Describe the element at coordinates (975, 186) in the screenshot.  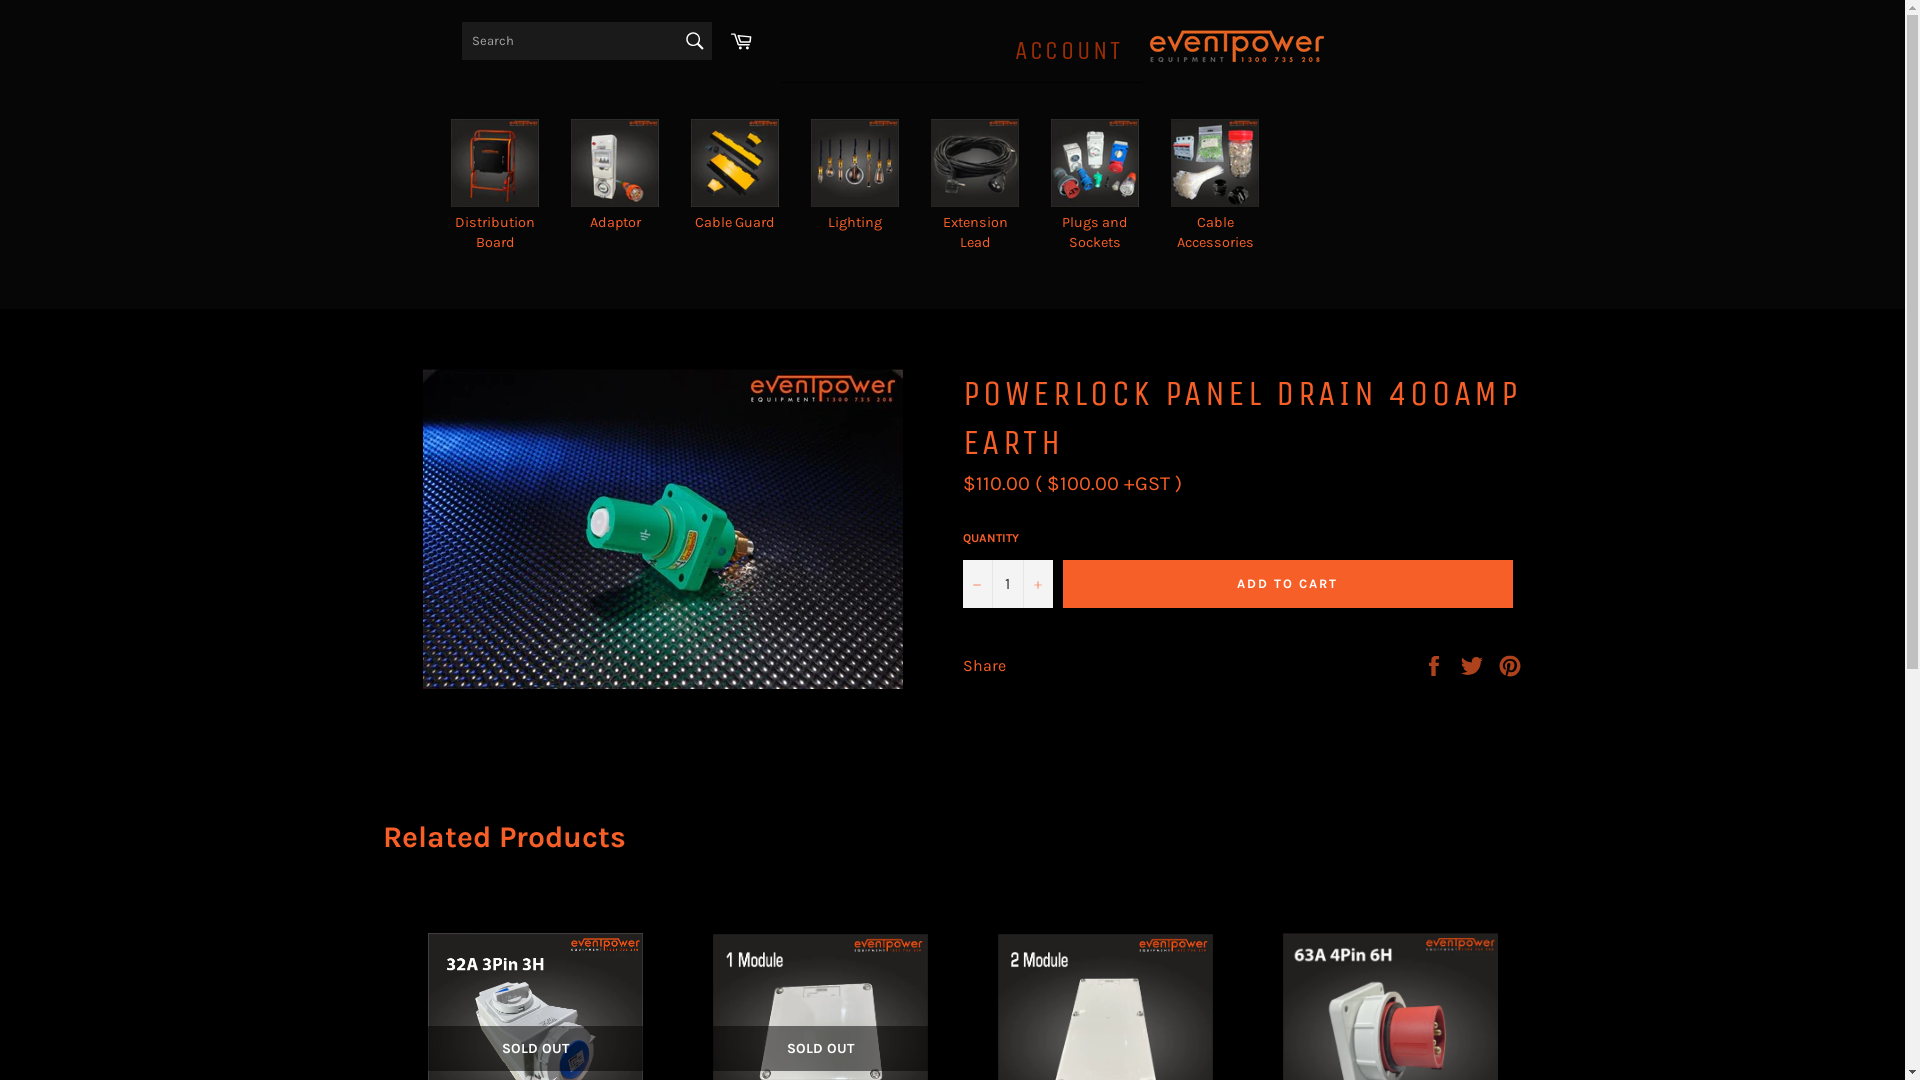
I see `Extension Lead` at that location.